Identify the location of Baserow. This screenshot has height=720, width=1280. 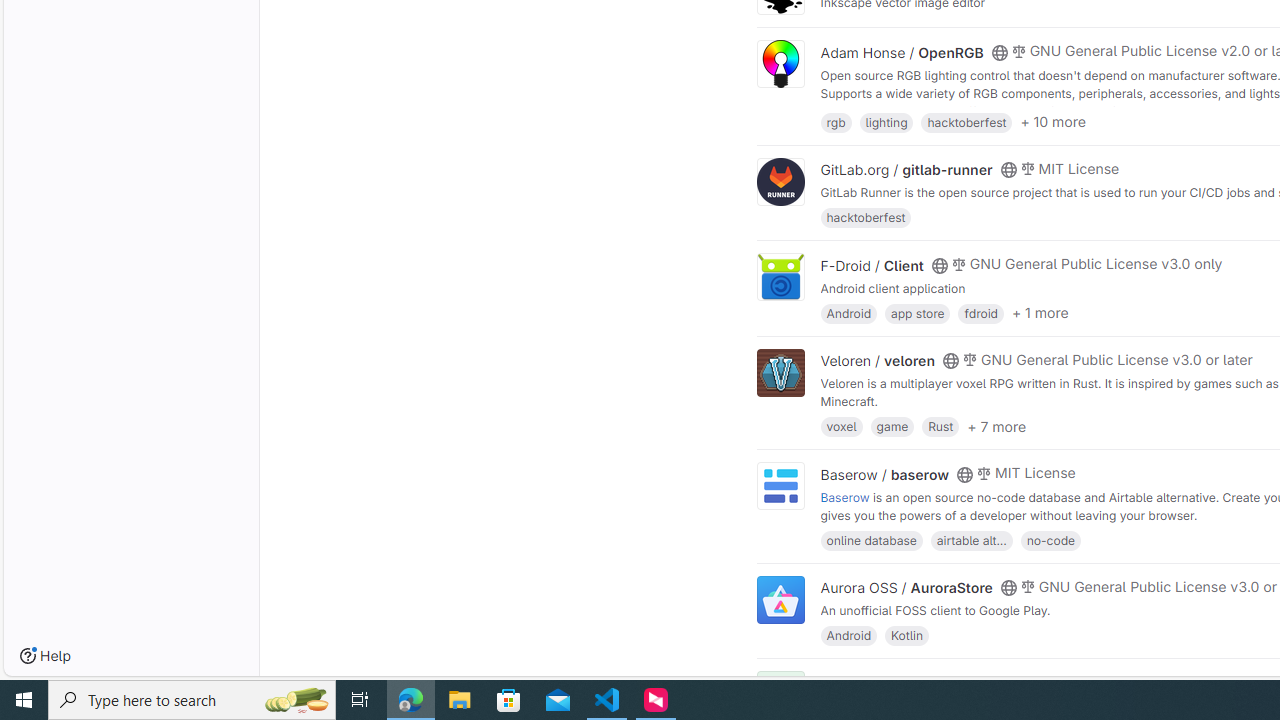
(845, 496).